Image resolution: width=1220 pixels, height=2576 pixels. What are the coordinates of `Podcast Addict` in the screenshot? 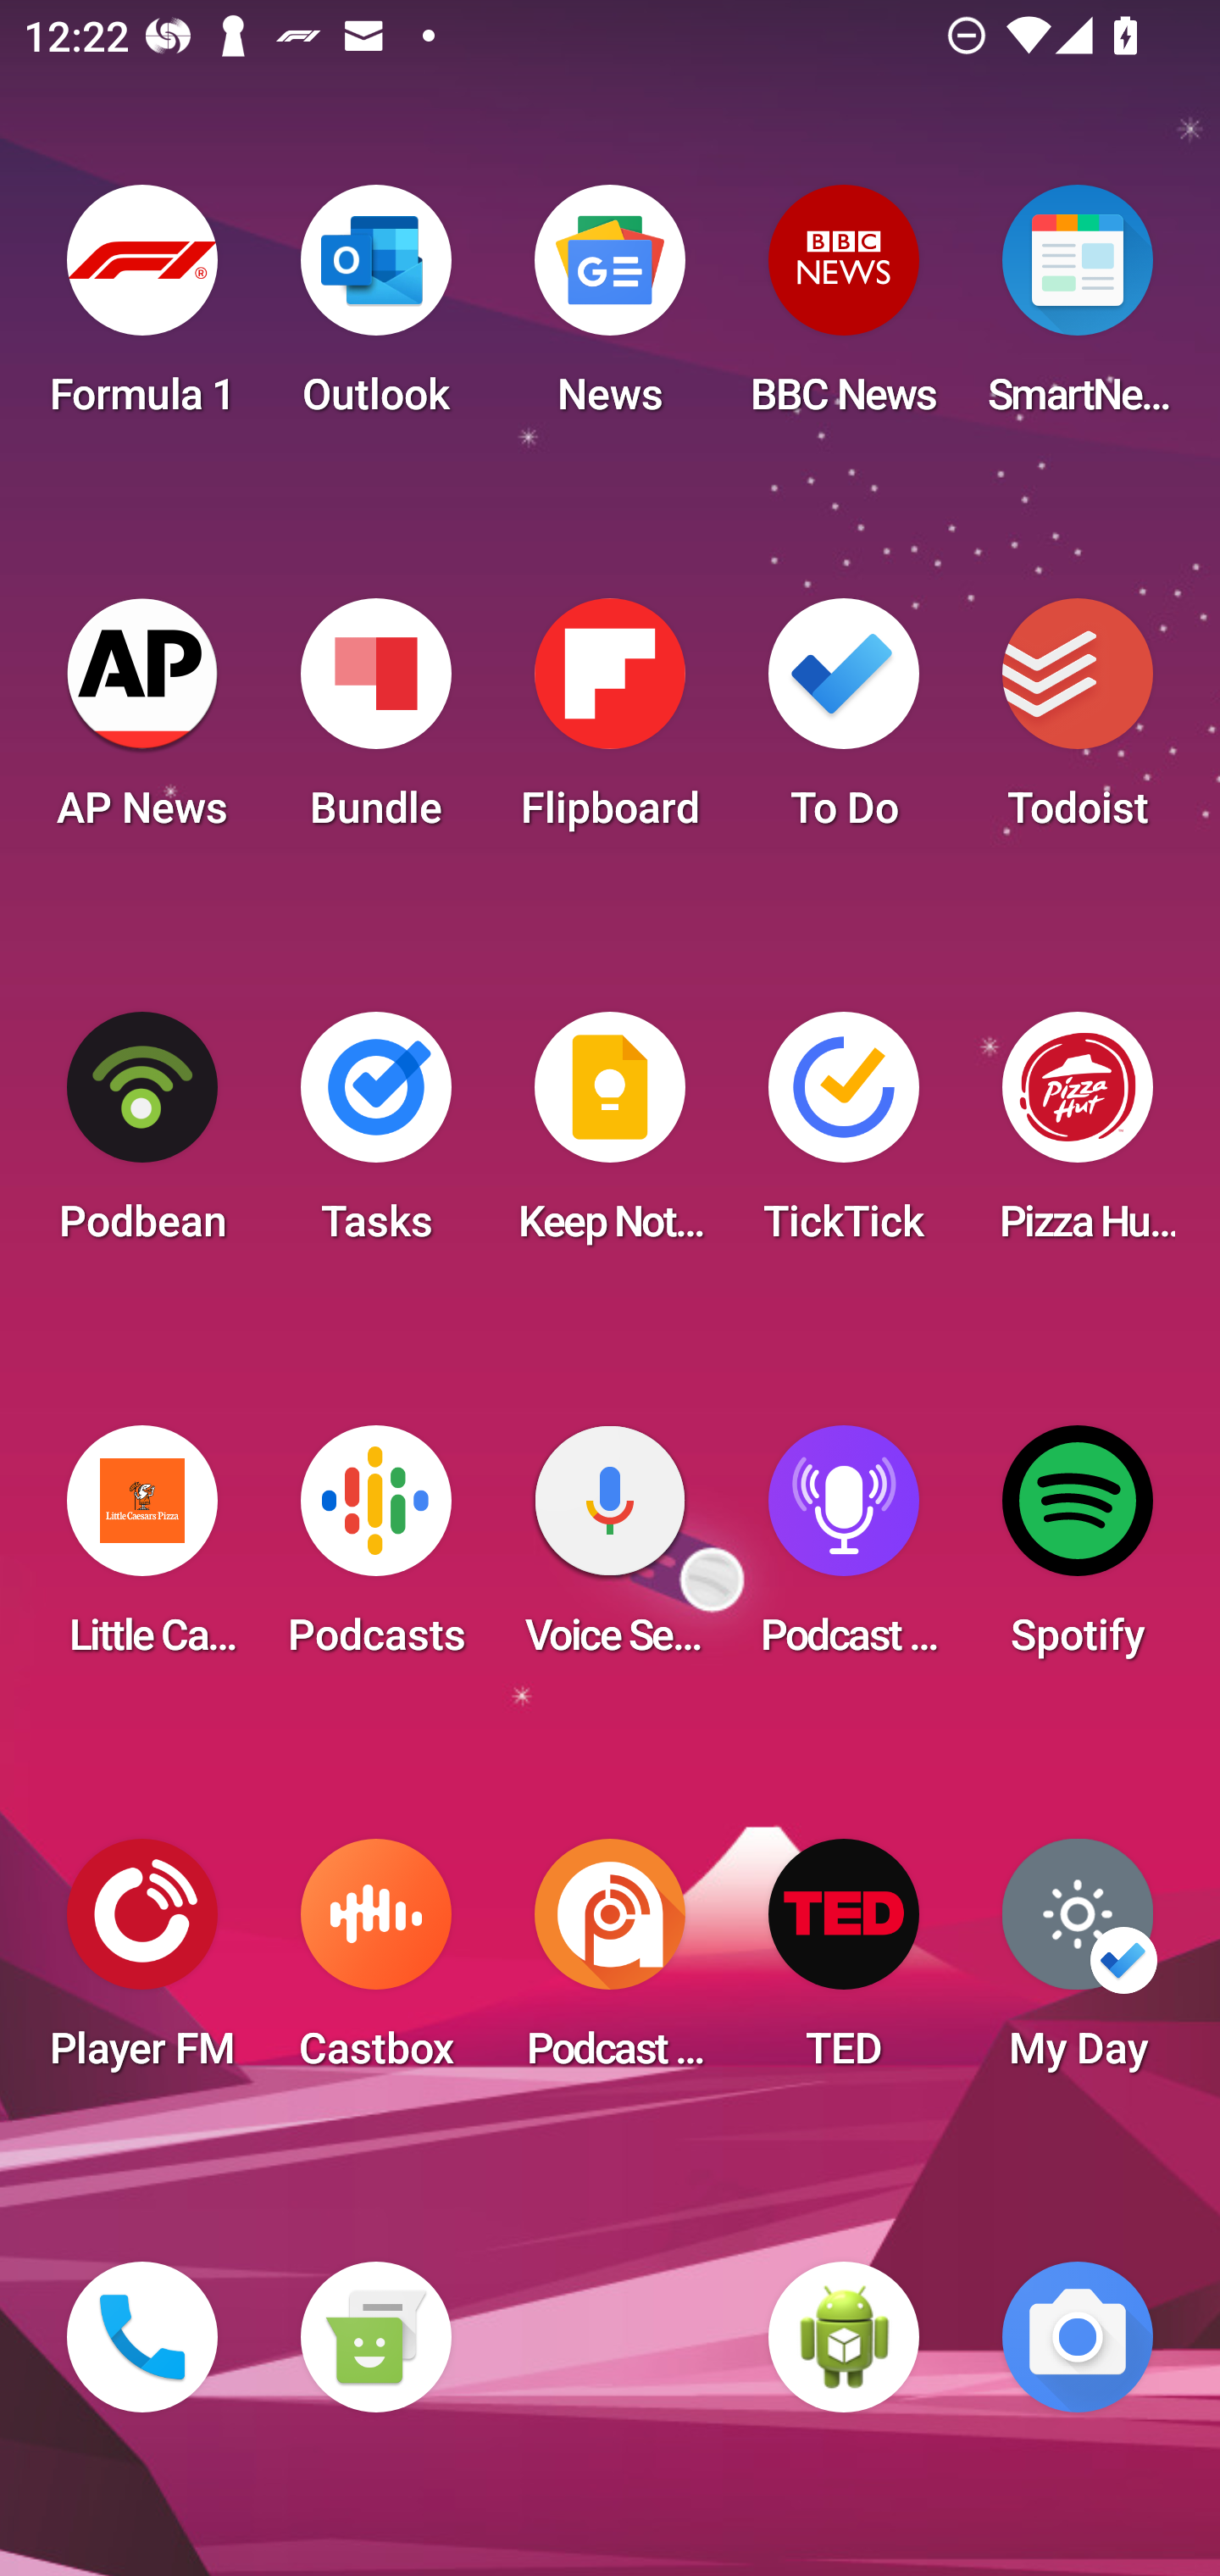 It's located at (610, 1964).